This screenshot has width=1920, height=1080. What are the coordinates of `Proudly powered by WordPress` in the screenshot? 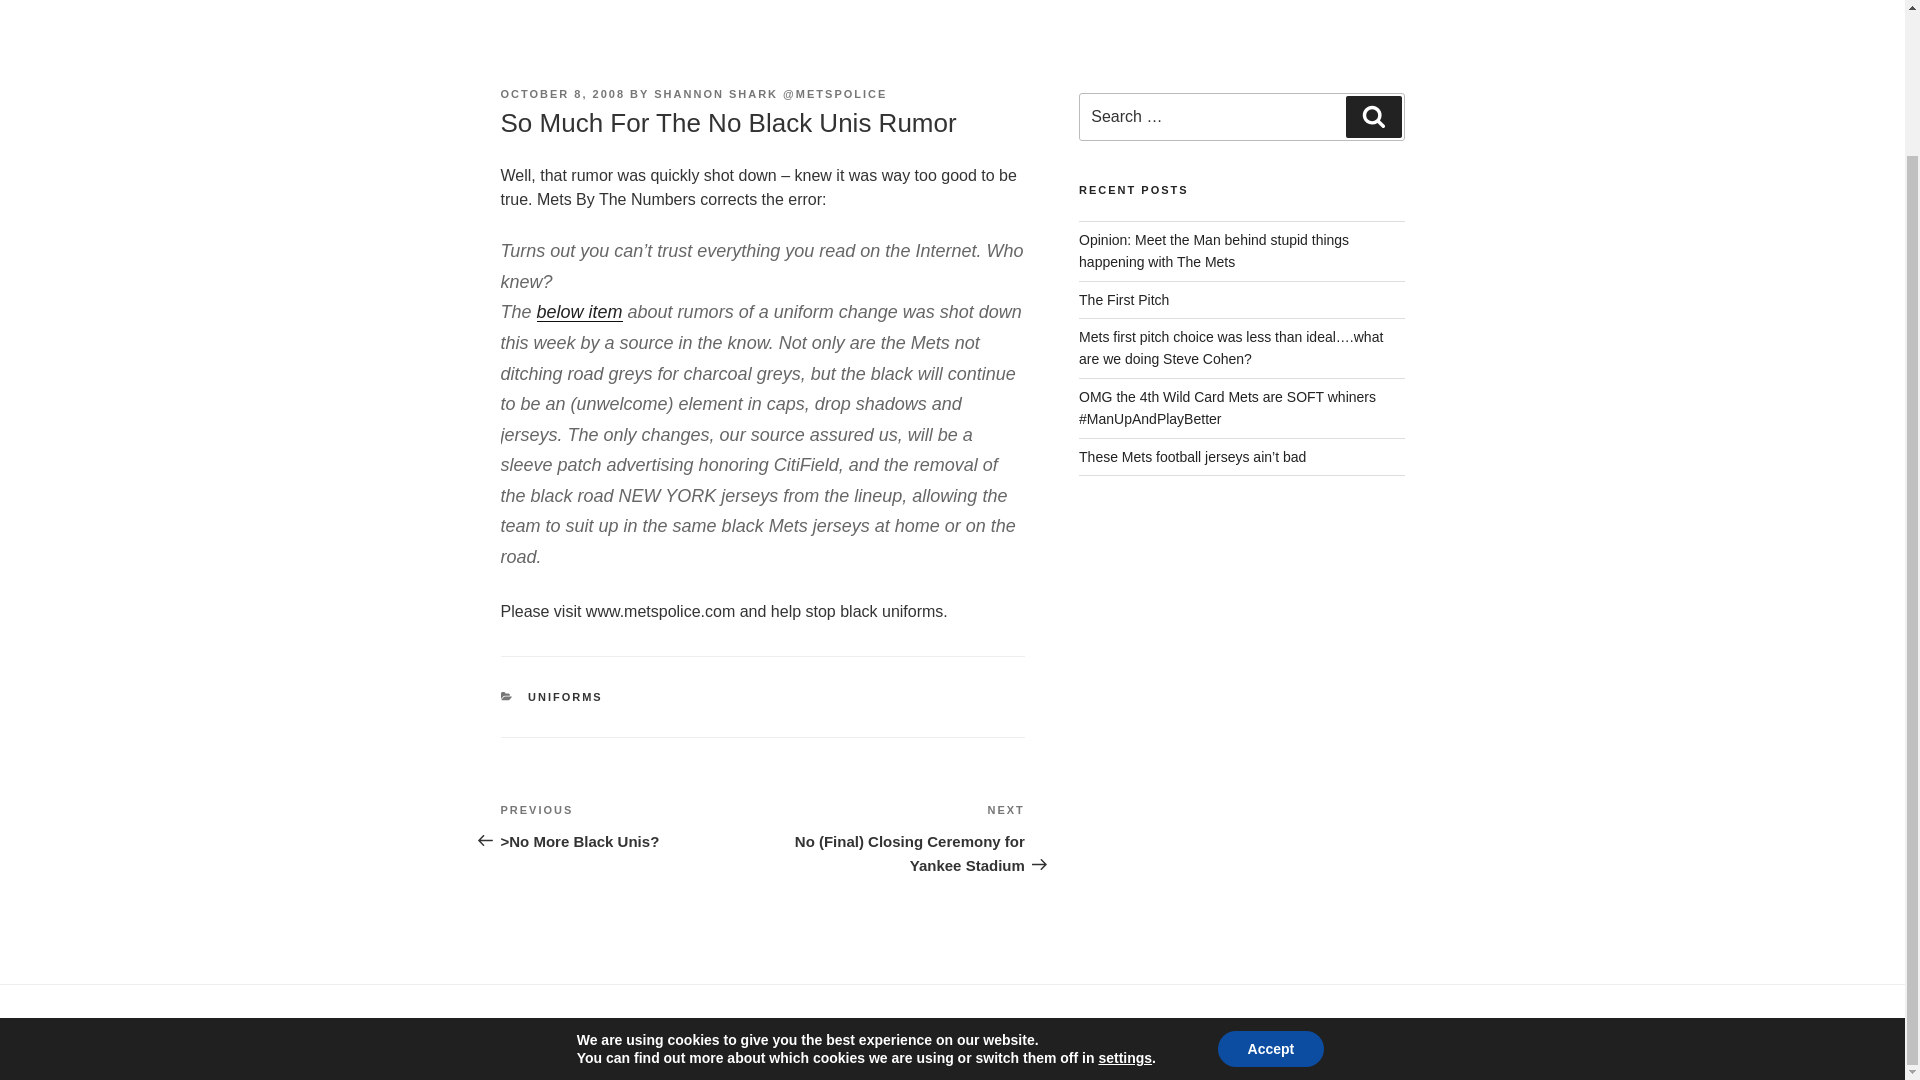 It's located at (696, 1032).